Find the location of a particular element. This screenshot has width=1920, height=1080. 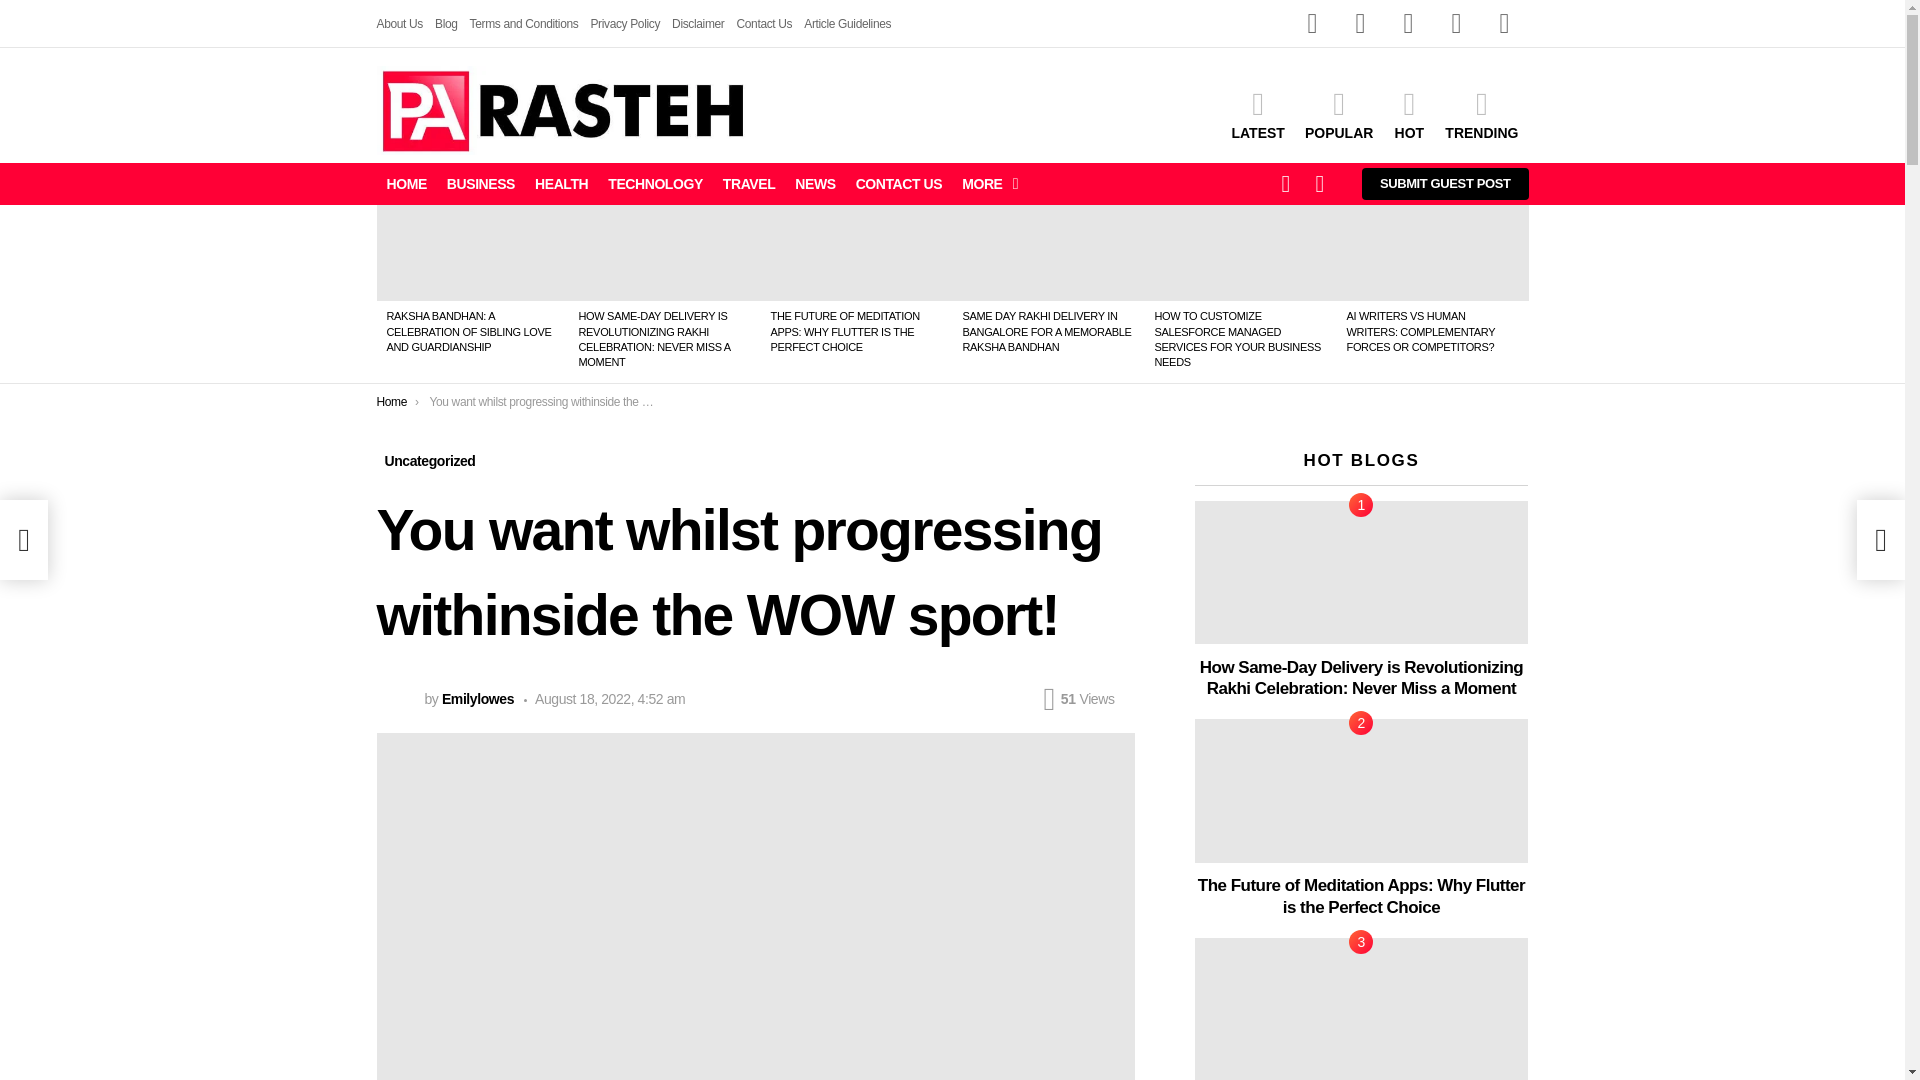

TRENDING is located at coordinates (1481, 114).